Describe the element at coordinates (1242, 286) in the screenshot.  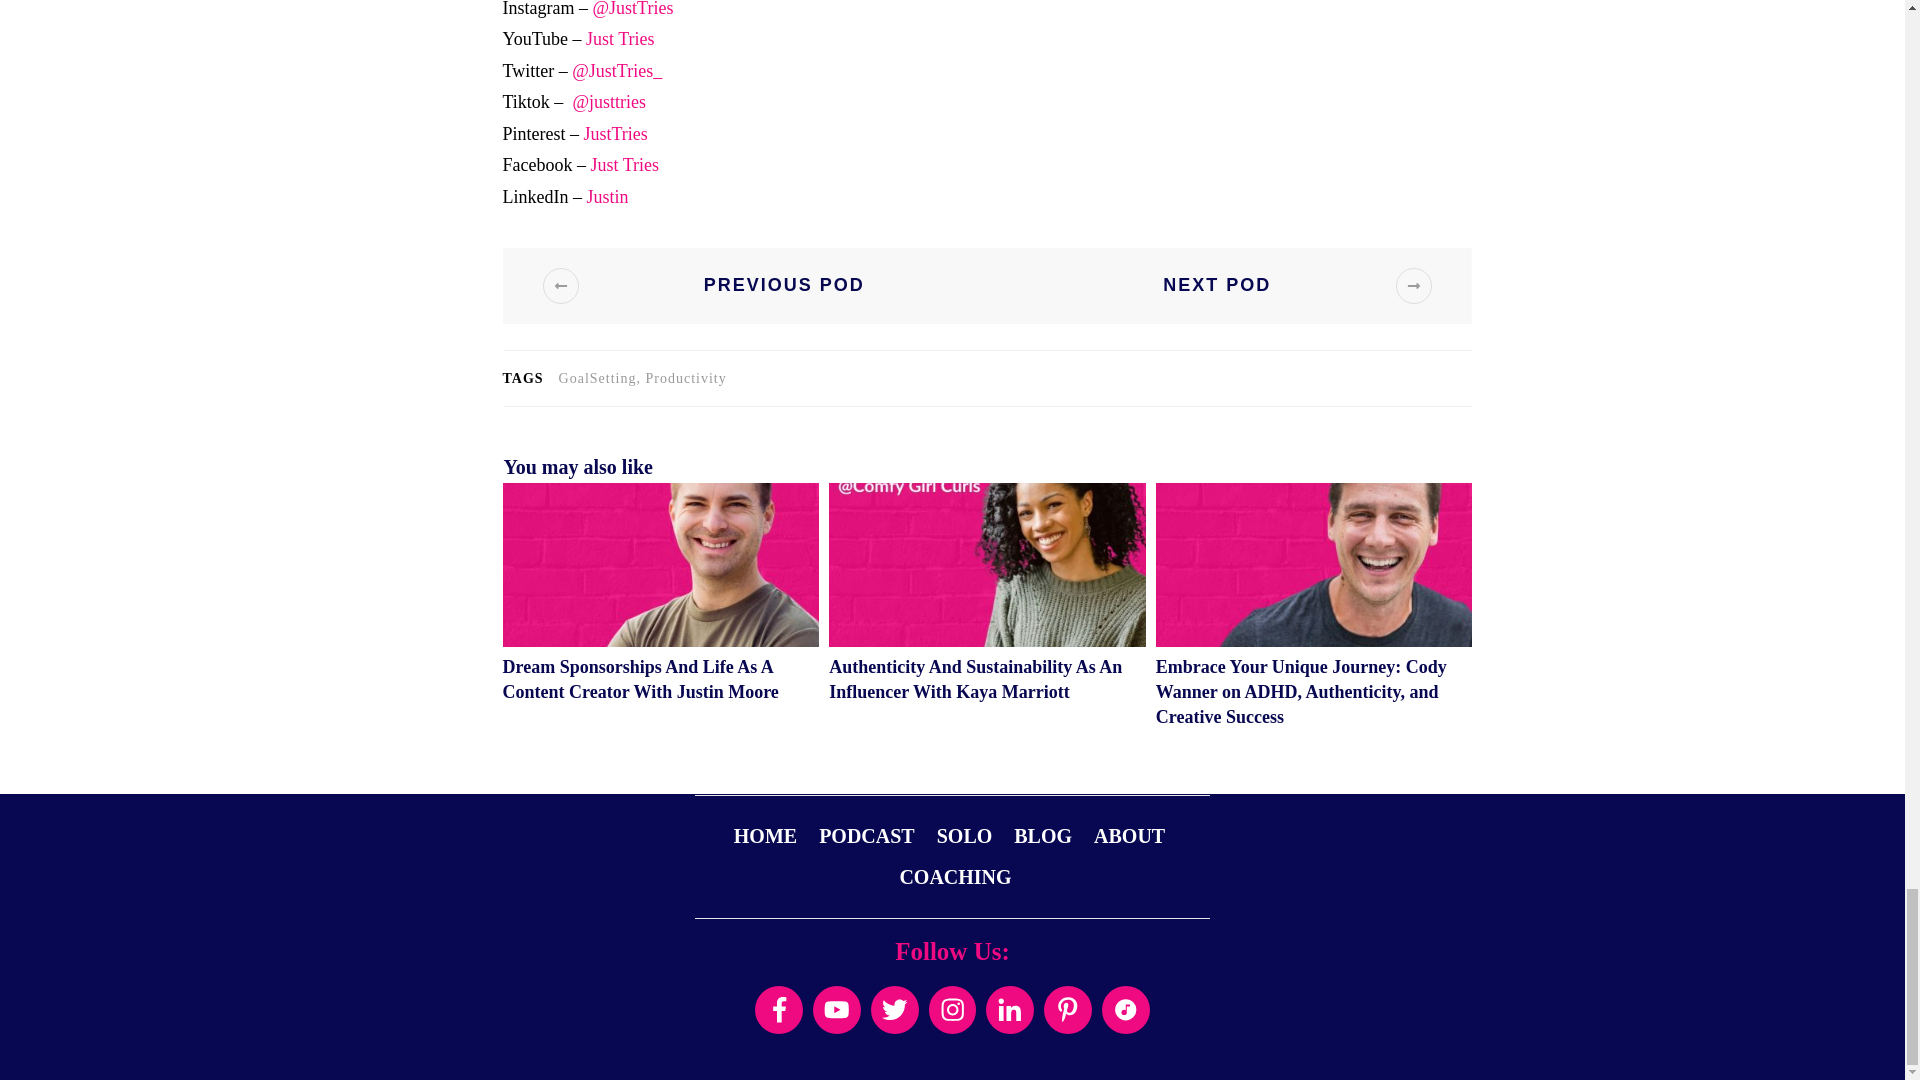
I see `NEXT POD` at that location.